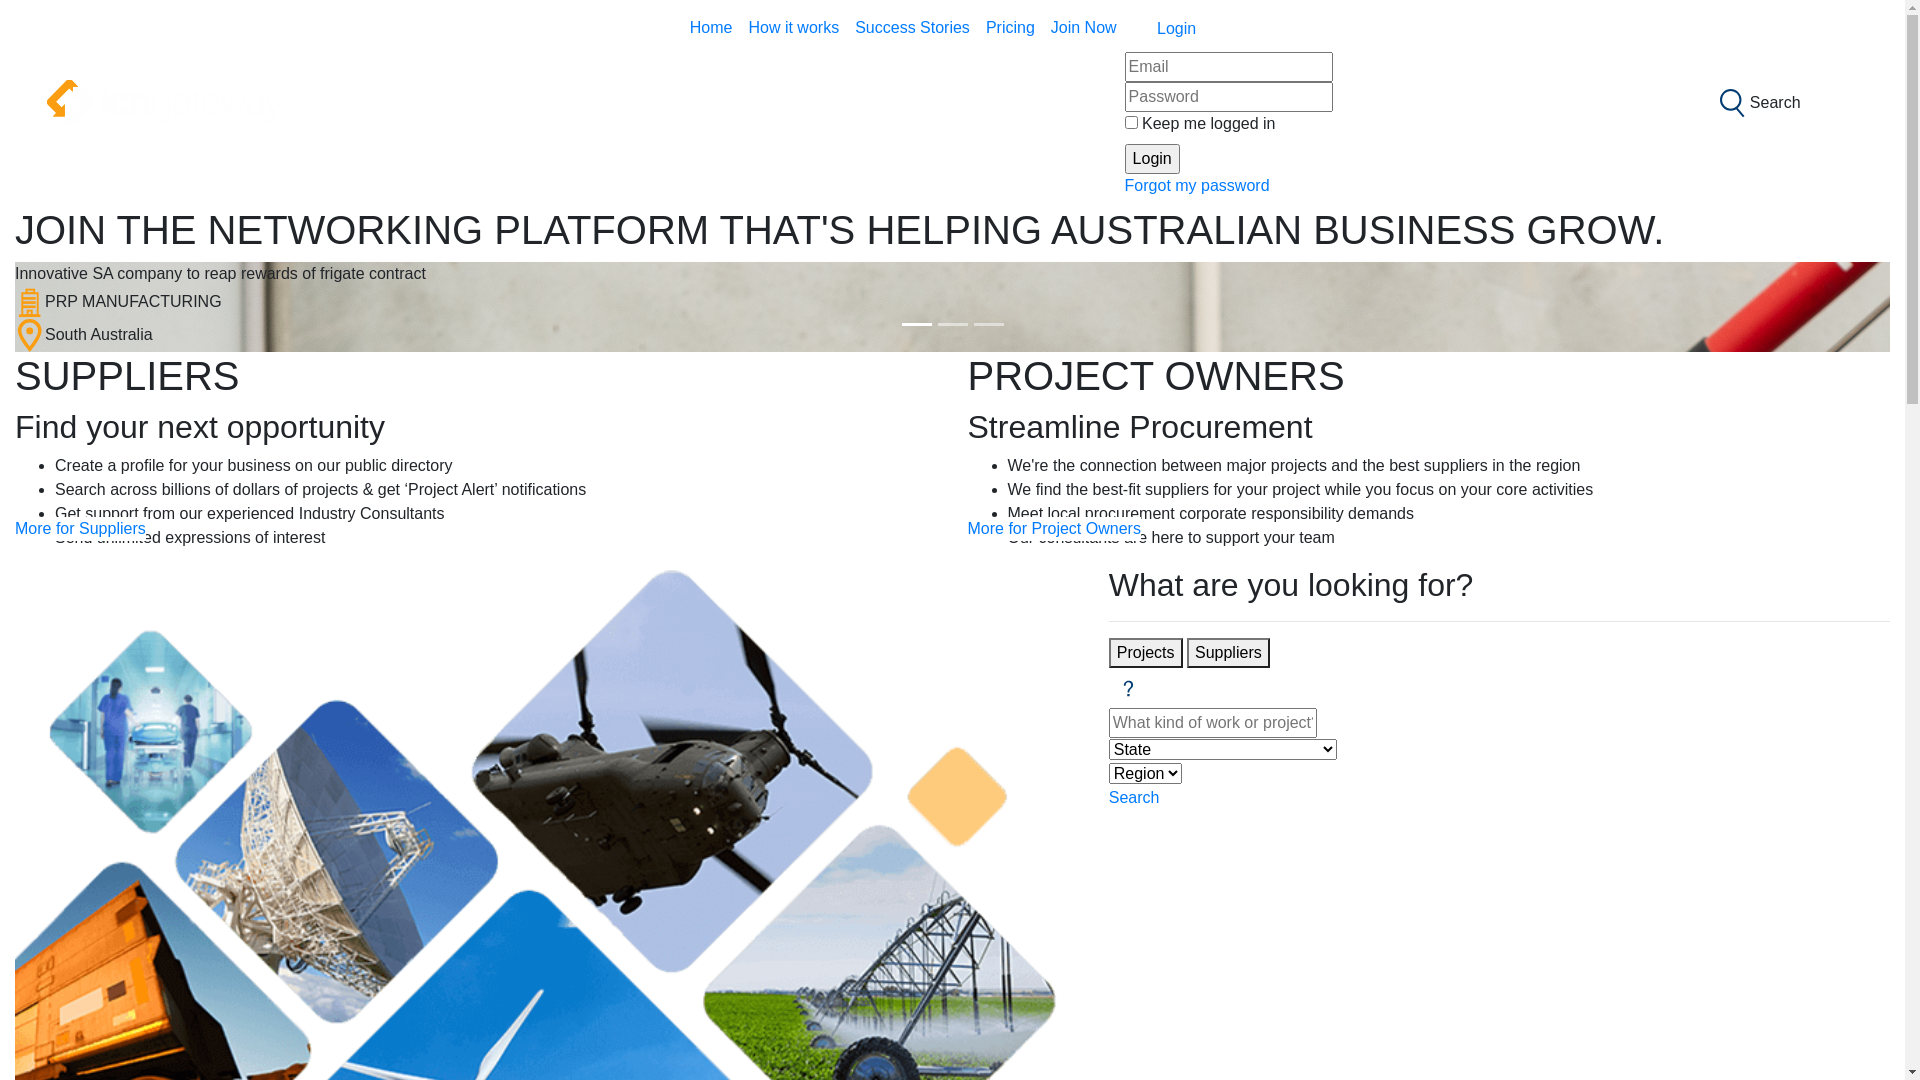  Describe the element at coordinates (1750, 307) in the screenshot. I see `Next` at that location.